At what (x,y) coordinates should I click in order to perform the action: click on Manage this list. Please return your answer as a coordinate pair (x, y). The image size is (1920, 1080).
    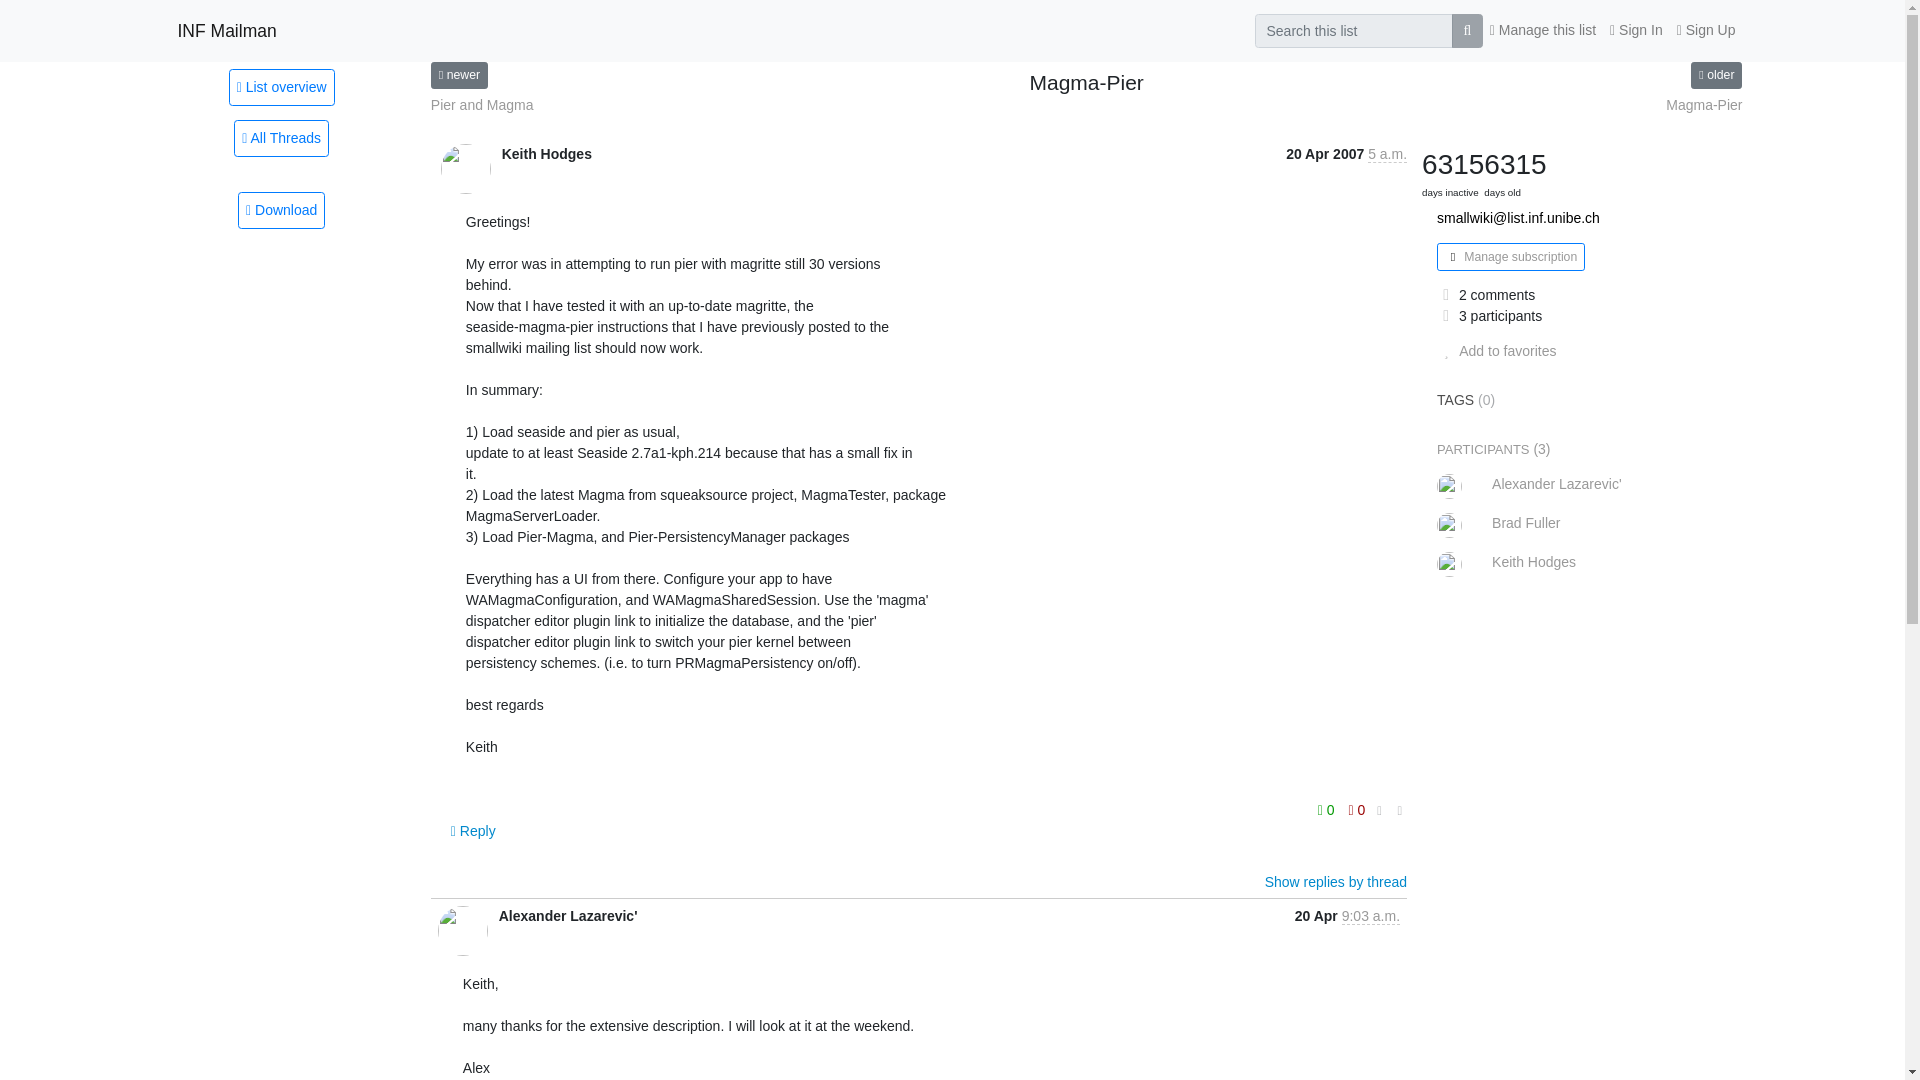
    Looking at the image, I should click on (1542, 30).